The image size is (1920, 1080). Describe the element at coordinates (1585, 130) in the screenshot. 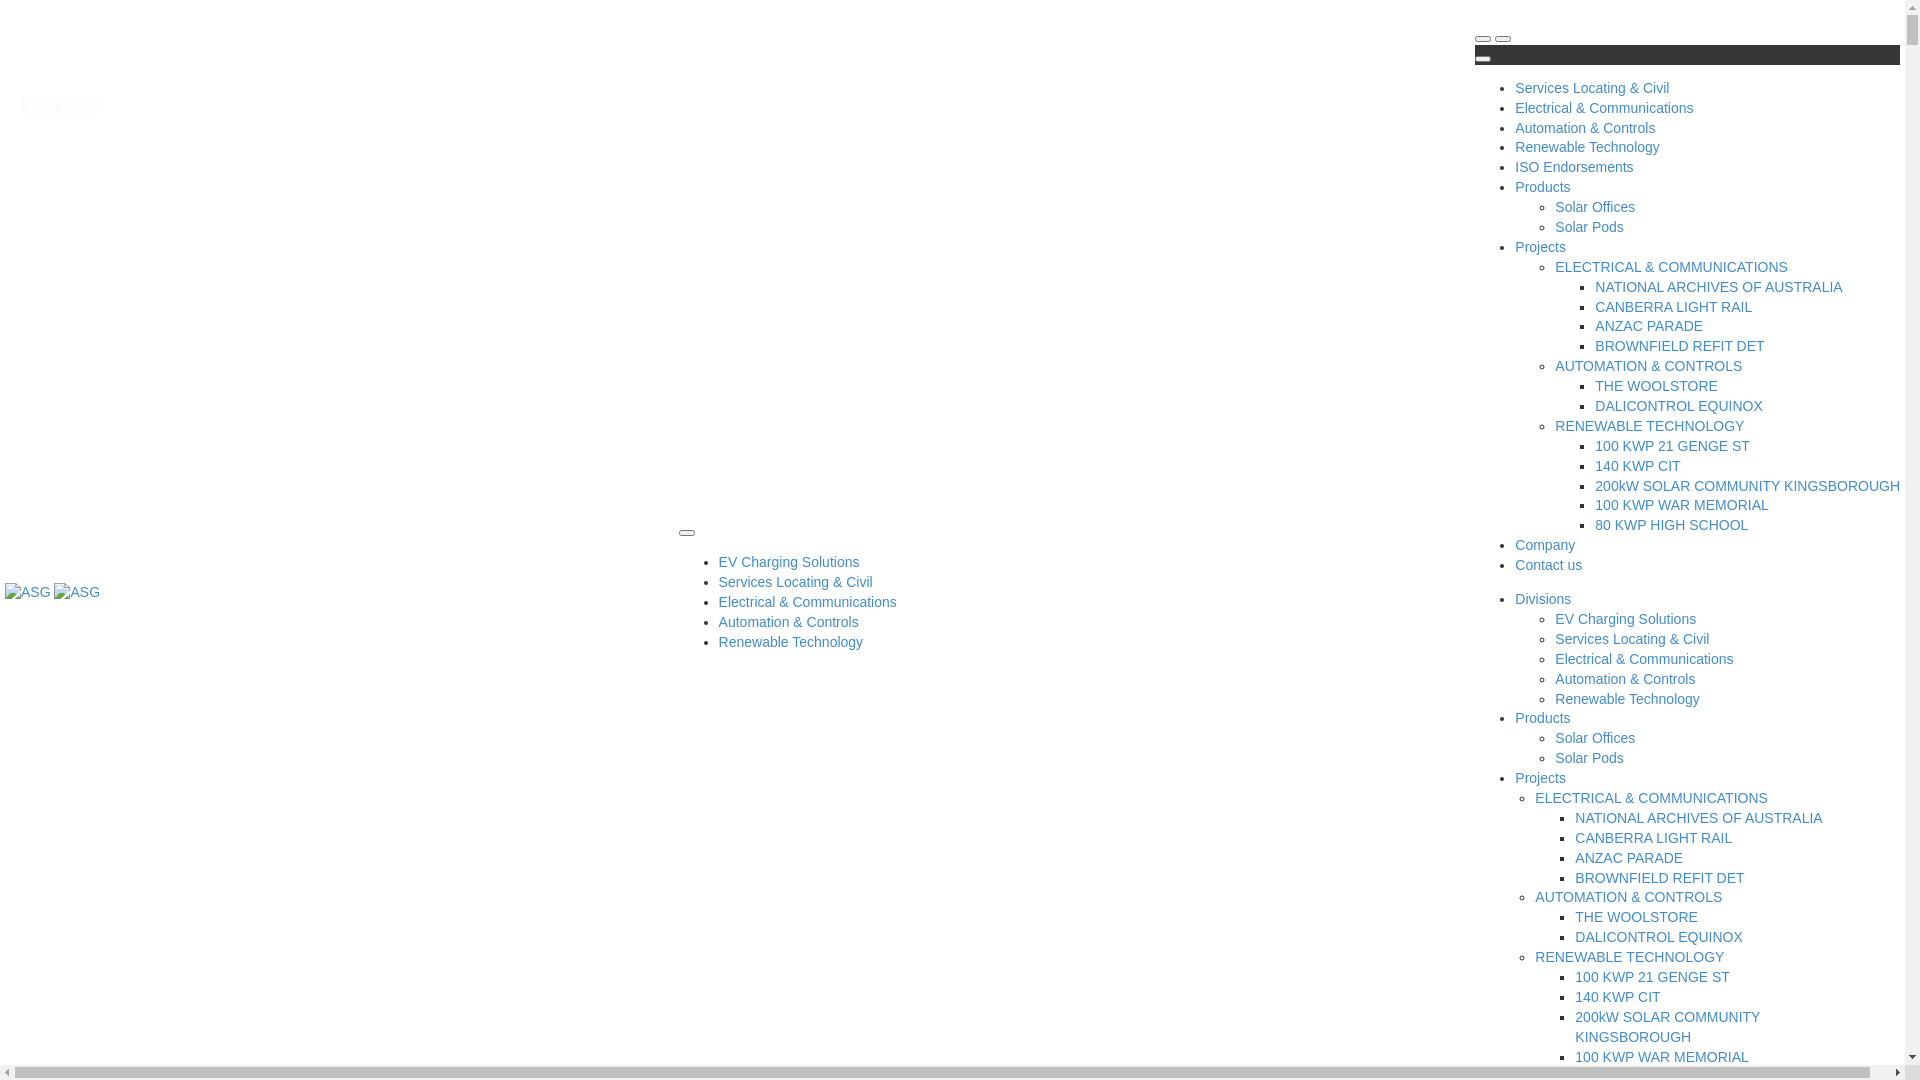

I see `Automation & Controls` at that location.